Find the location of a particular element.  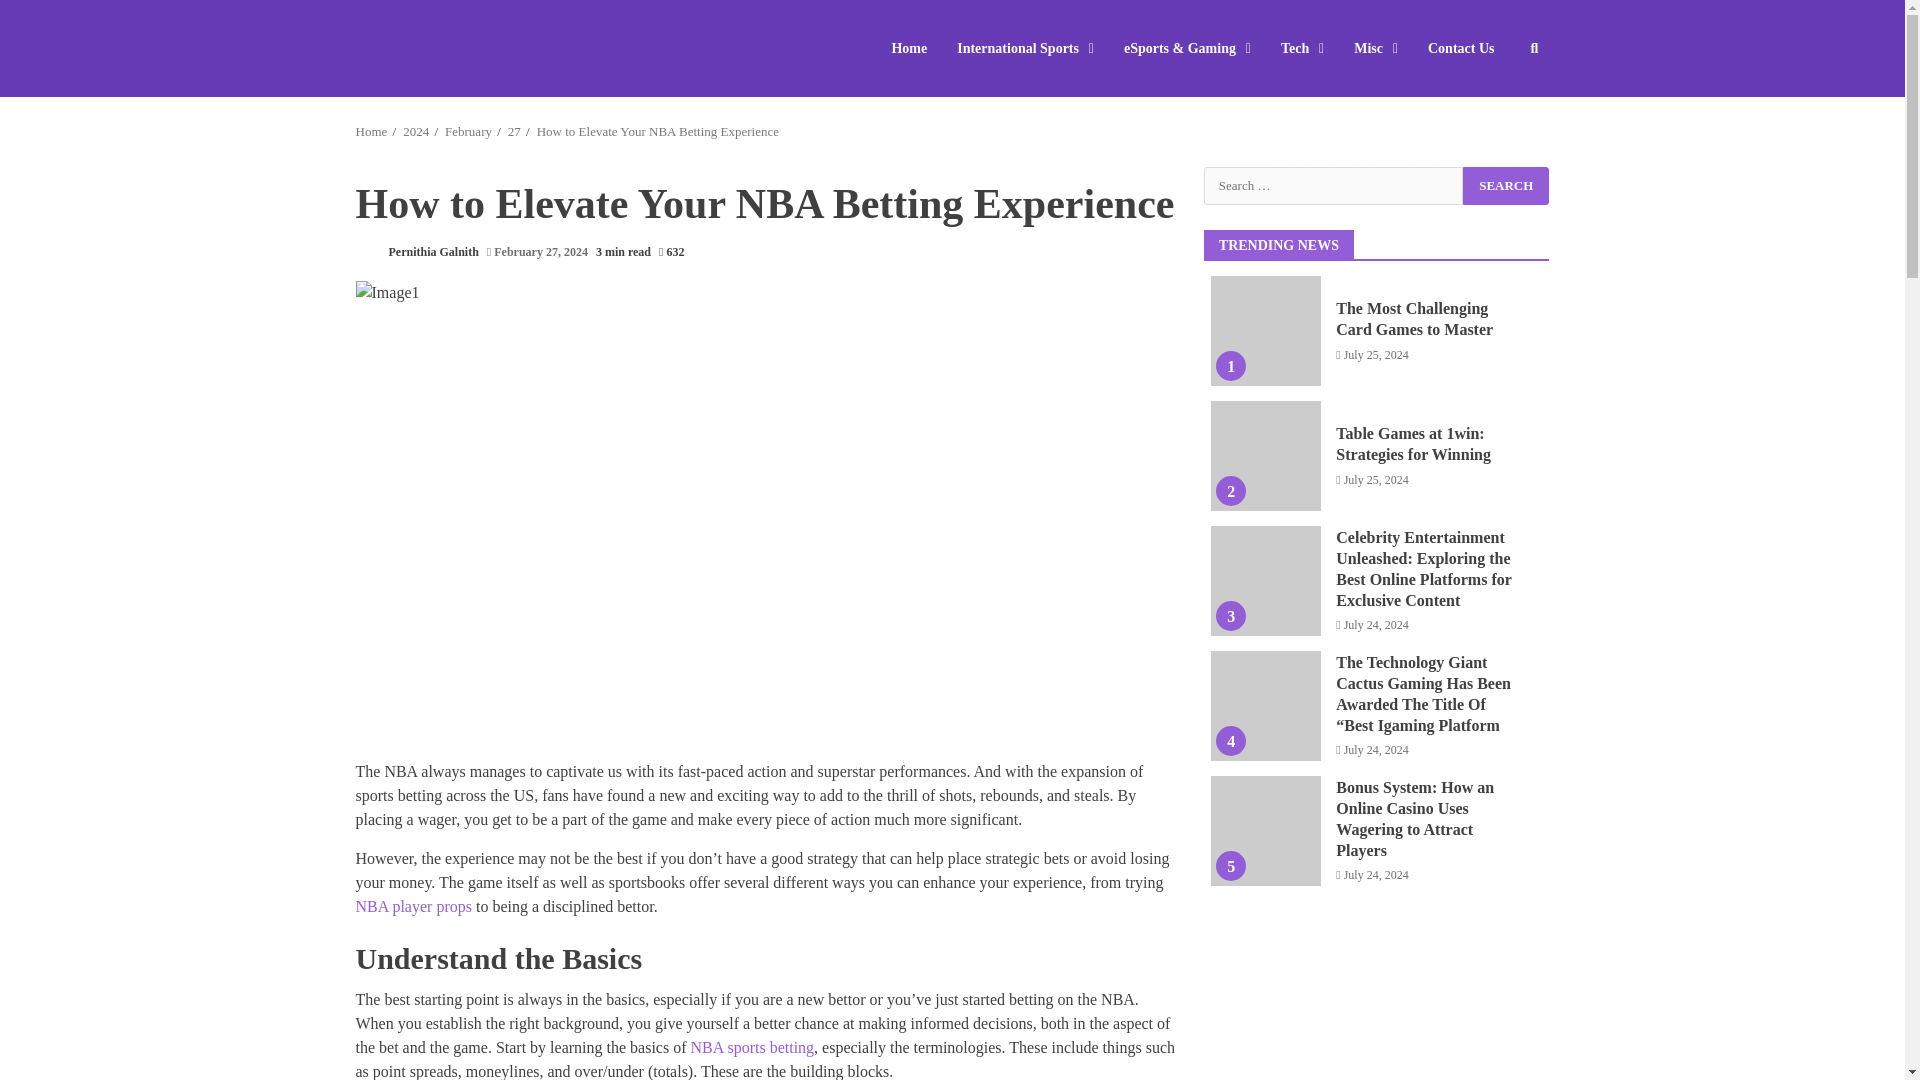

Home is located at coordinates (916, 48).